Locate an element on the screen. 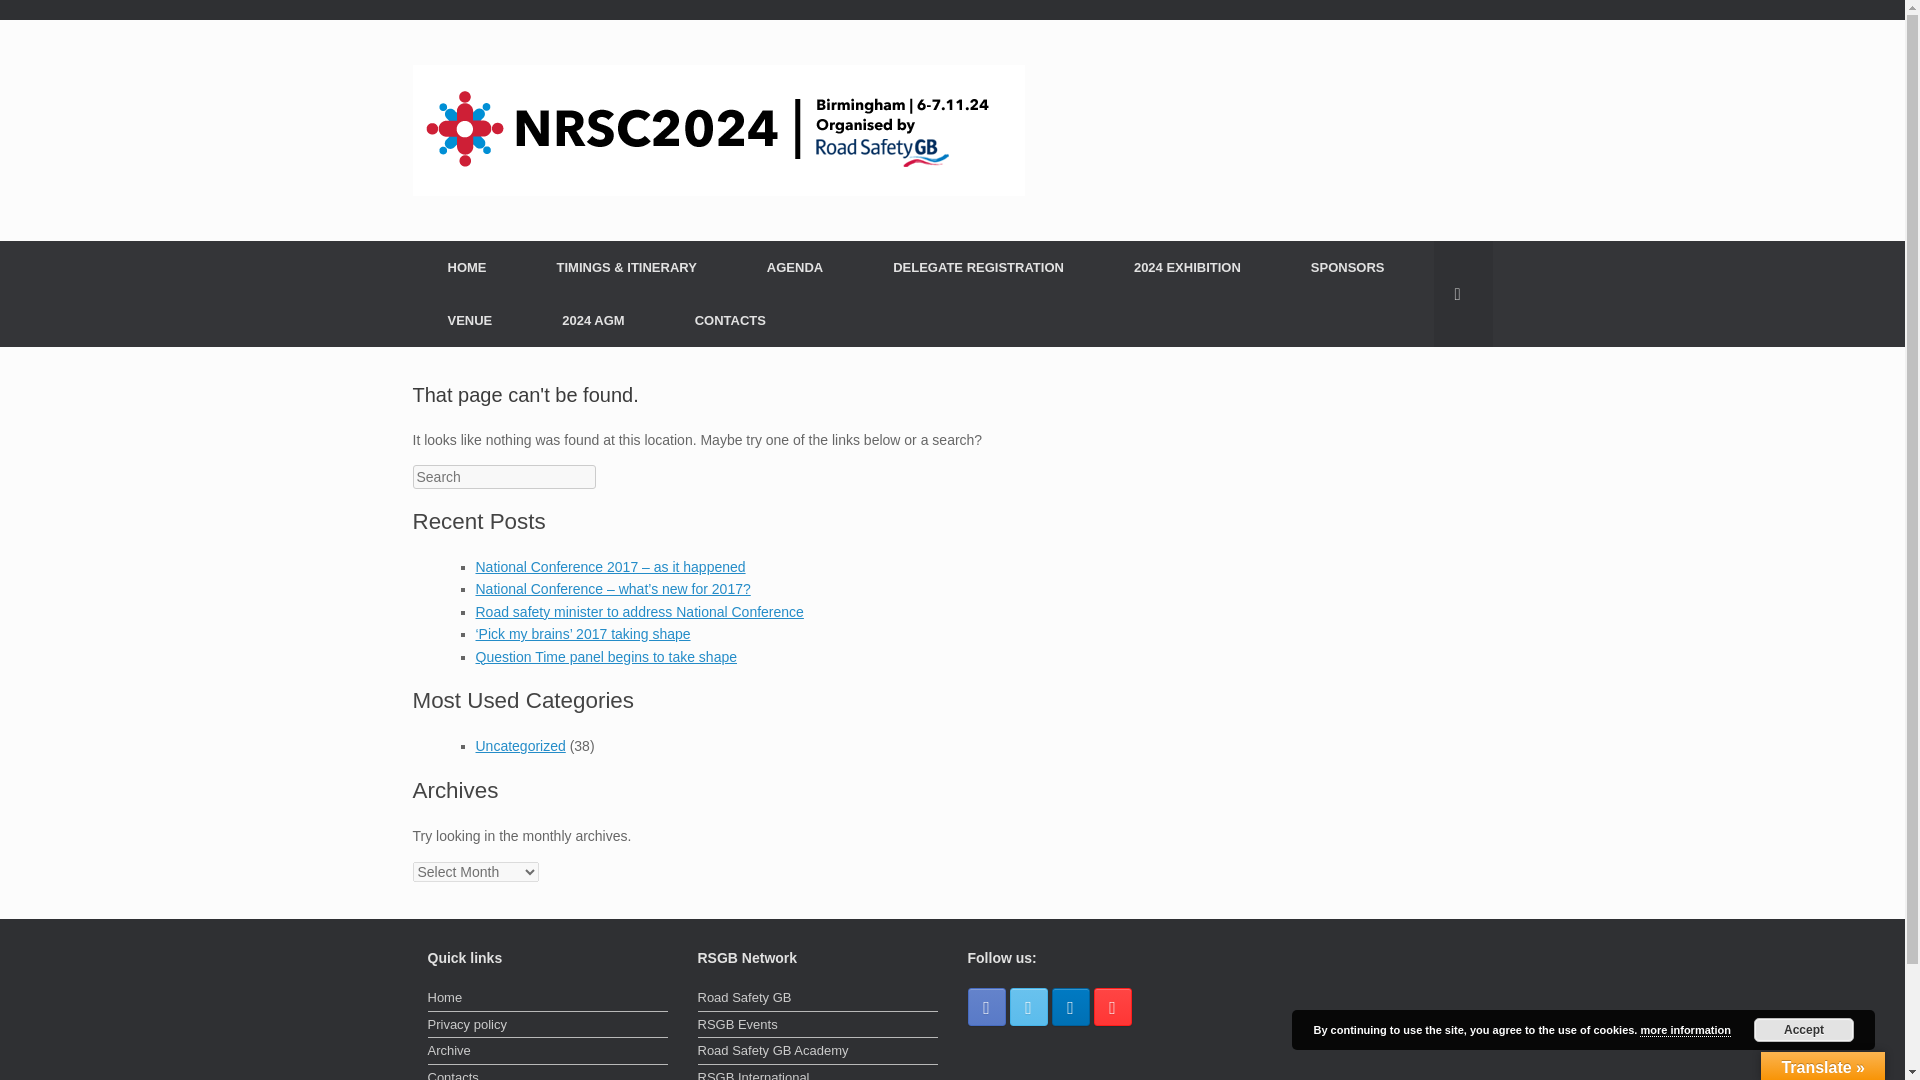  Question Time panel begins to take shape is located at coordinates (606, 657).